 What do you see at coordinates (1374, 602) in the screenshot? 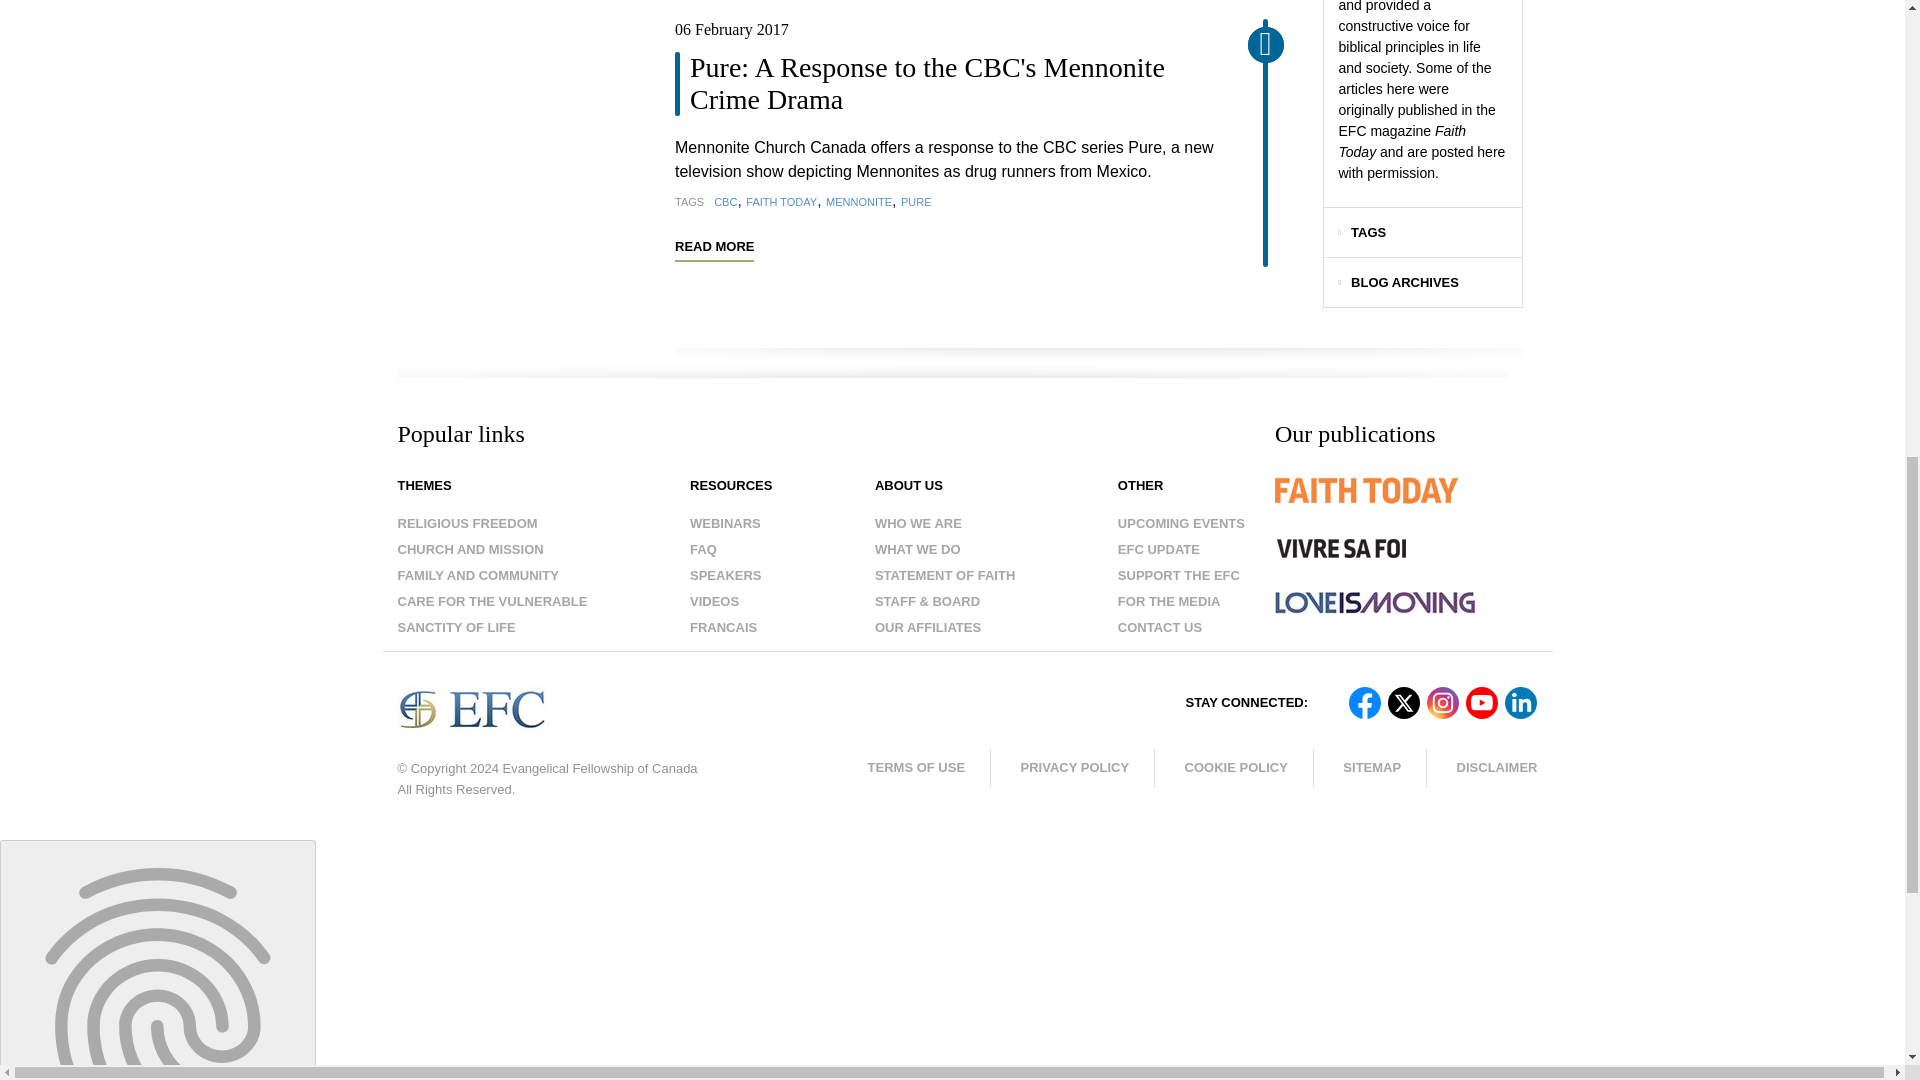
I see `Love Is Moving` at bounding box center [1374, 602].